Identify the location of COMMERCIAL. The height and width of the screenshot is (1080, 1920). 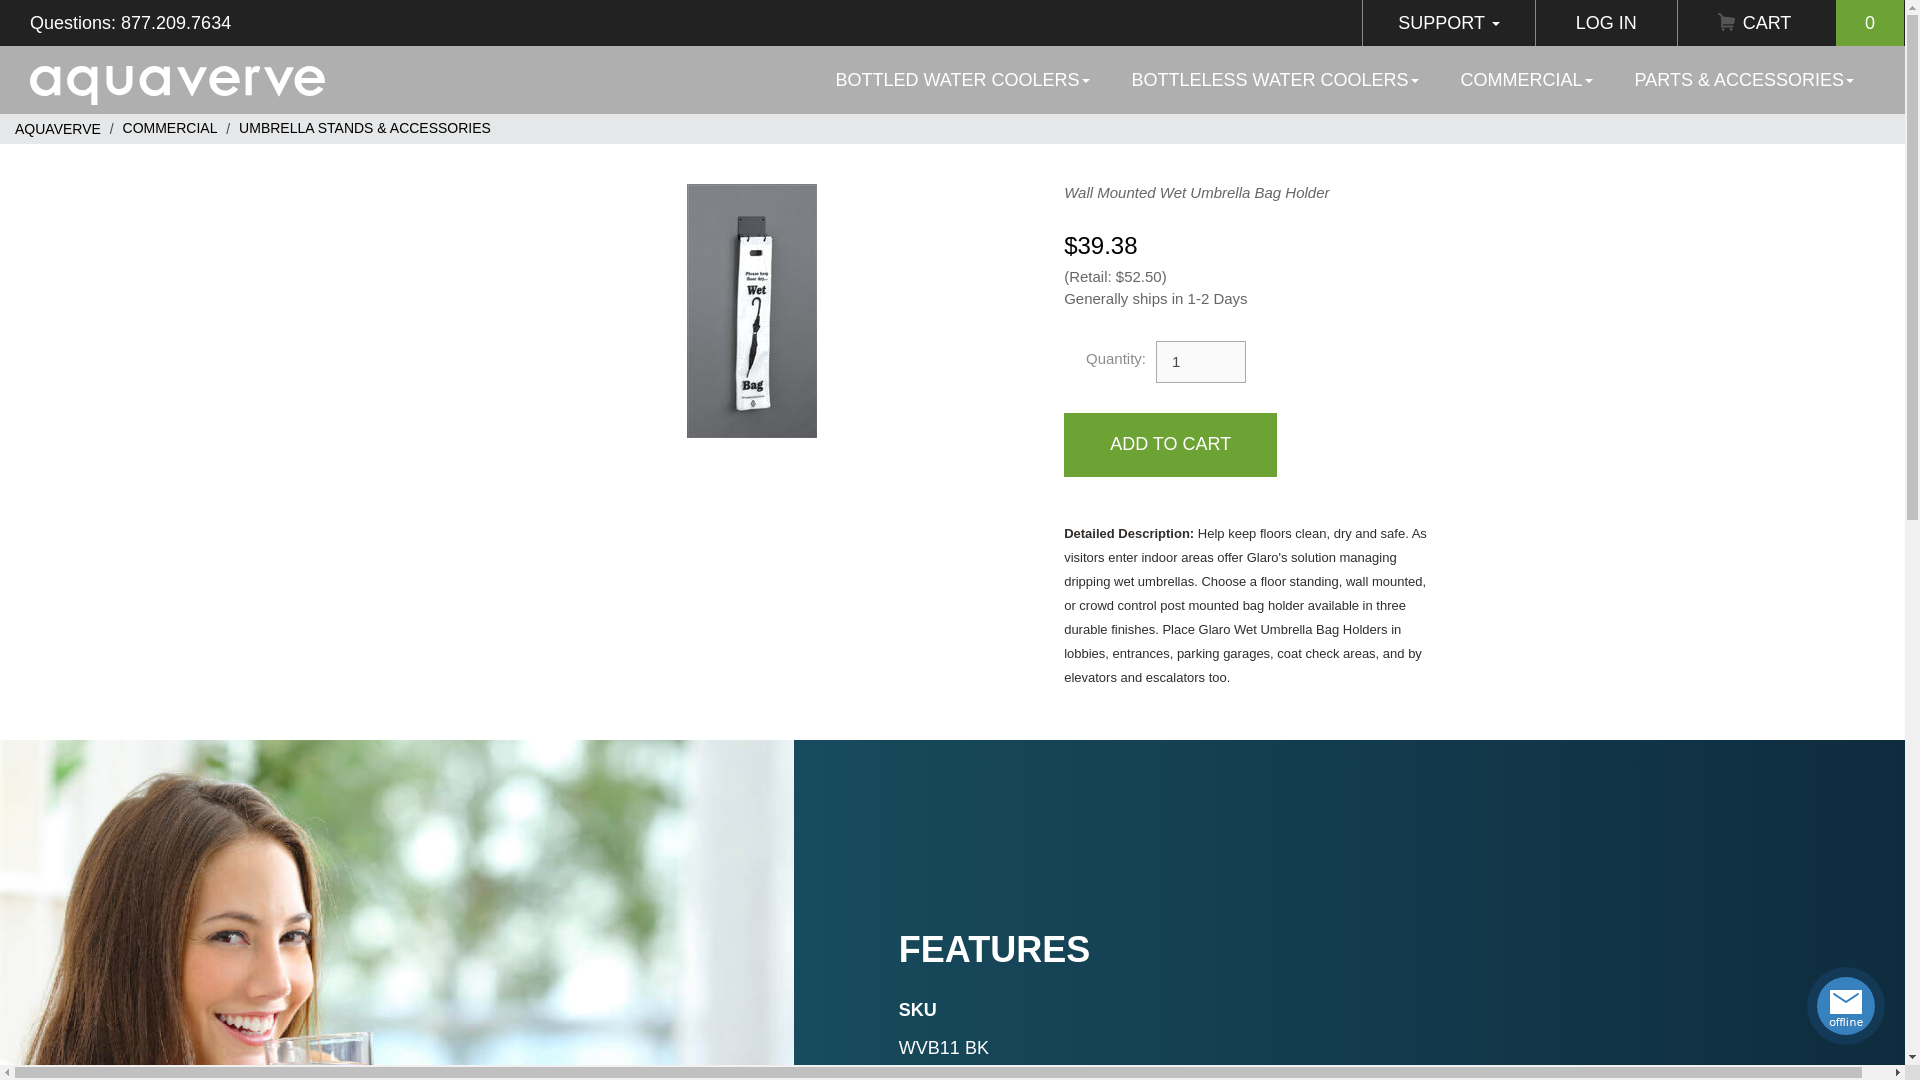
(1527, 80).